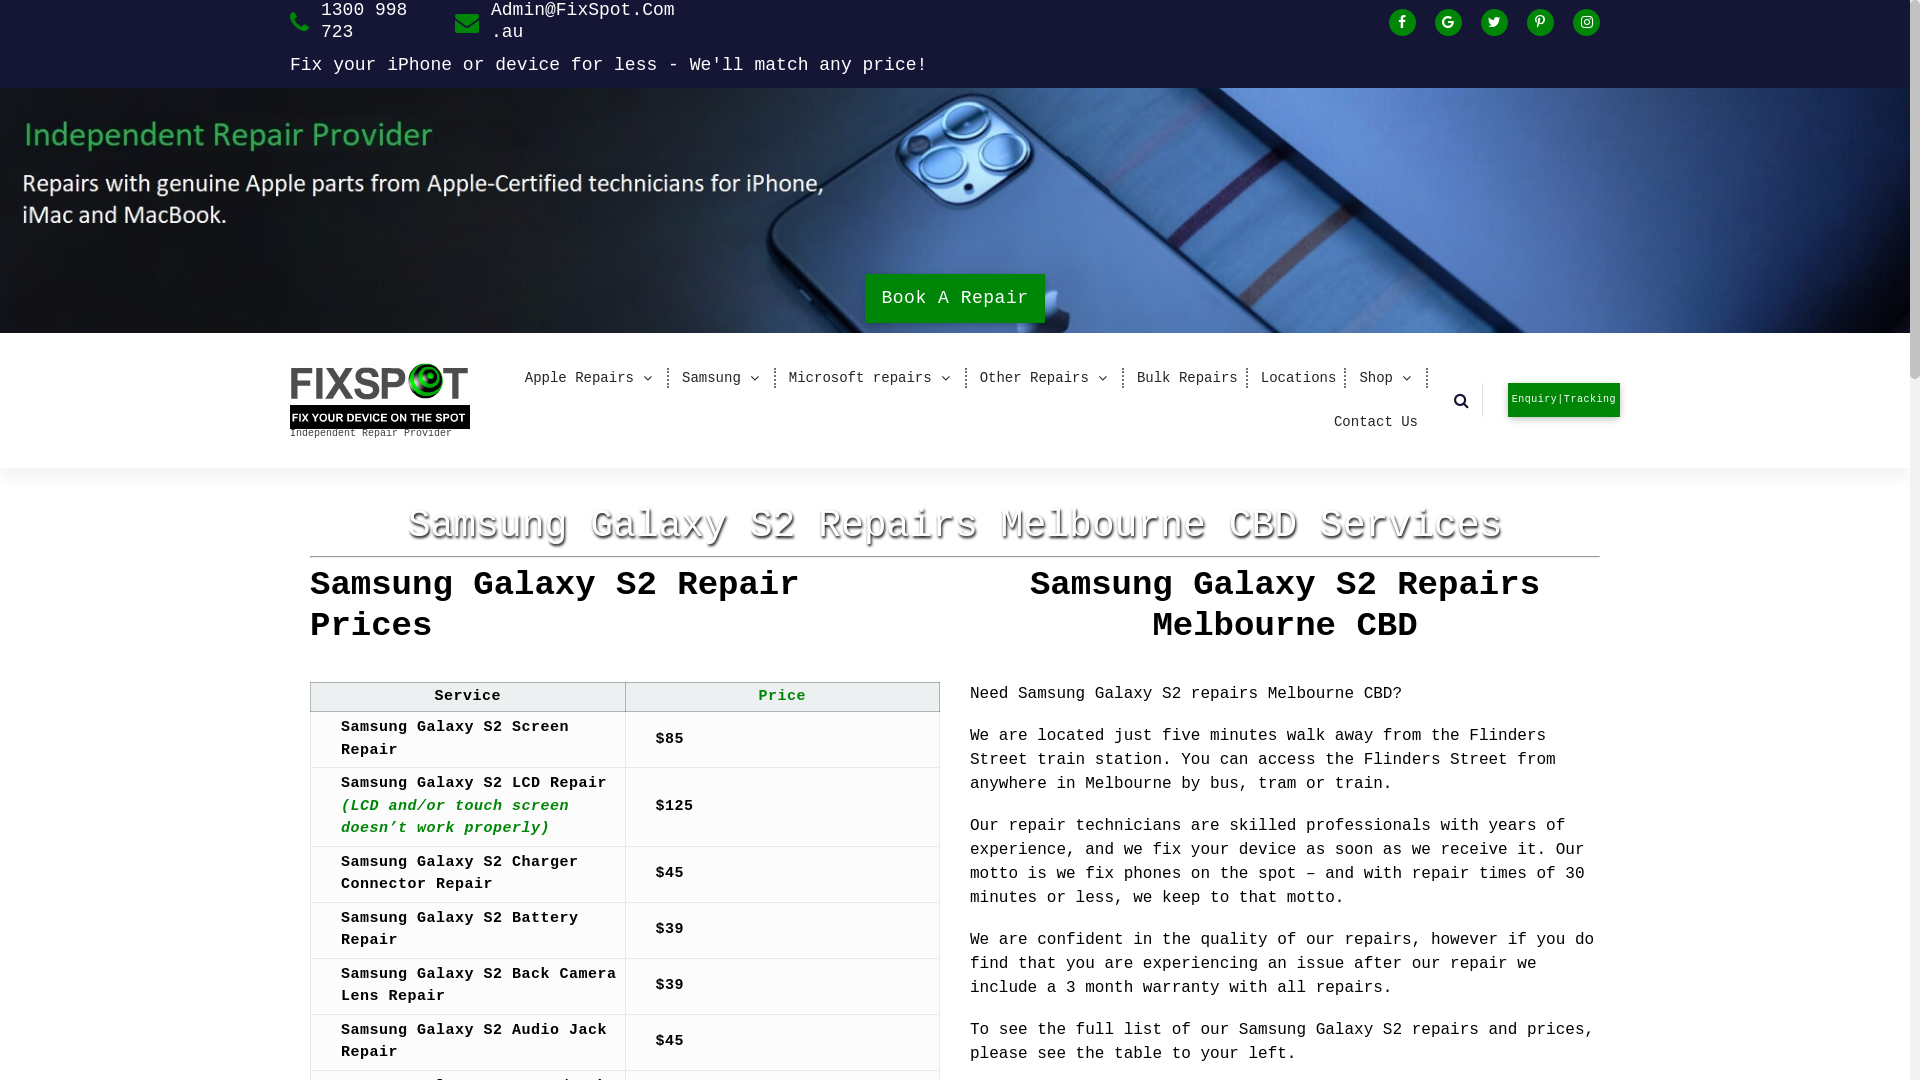 The height and width of the screenshot is (1080, 1920). Describe the element at coordinates (954, 298) in the screenshot. I see `B
o
o
k
 A
 R
e
p
a
i
r` at that location.